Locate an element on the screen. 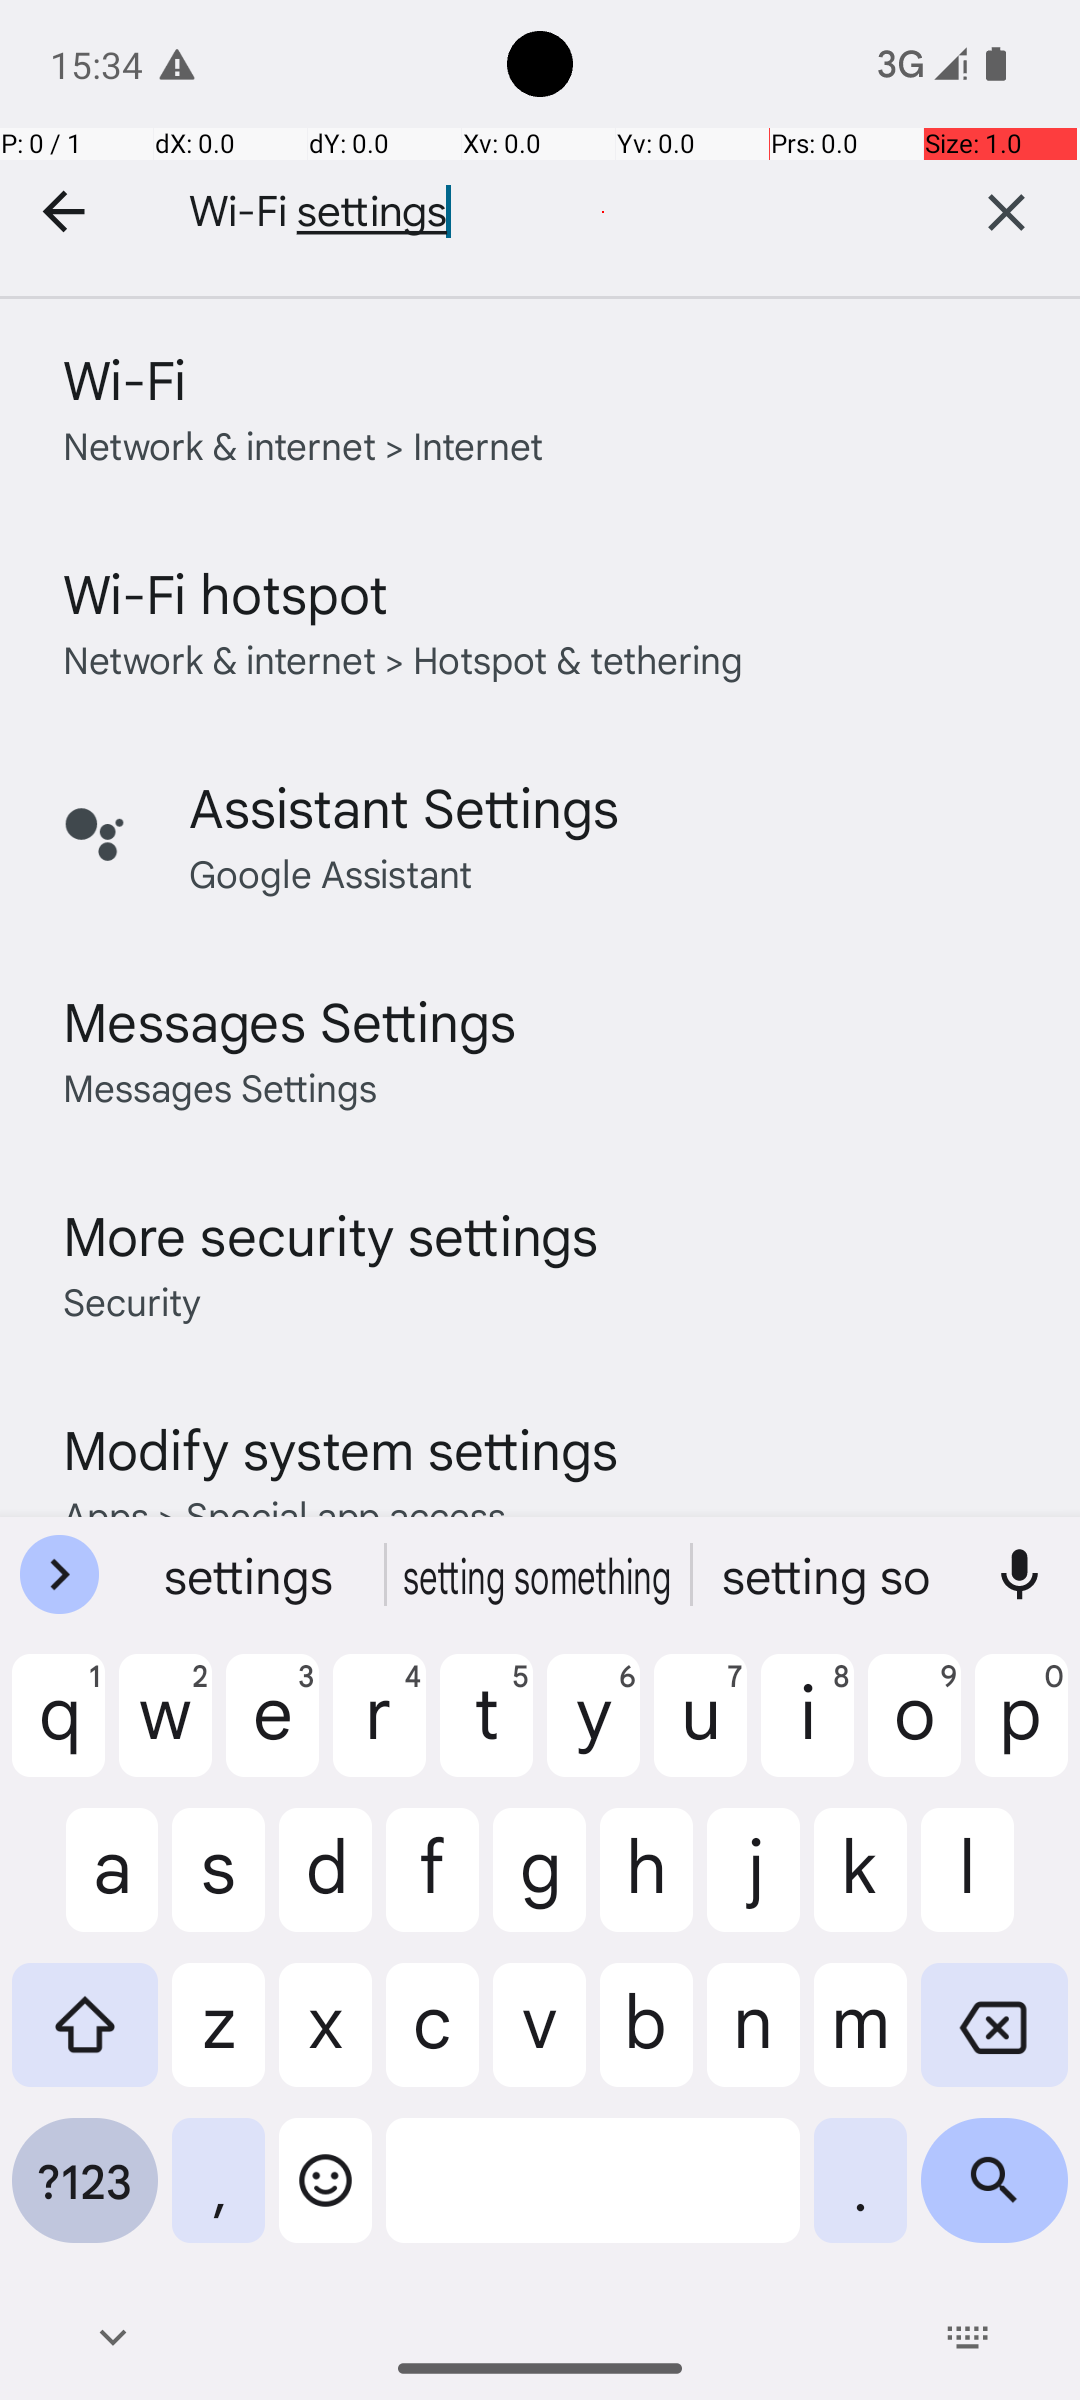 The image size is (1080, 2400). Security is located at coordinates (132, 1299).